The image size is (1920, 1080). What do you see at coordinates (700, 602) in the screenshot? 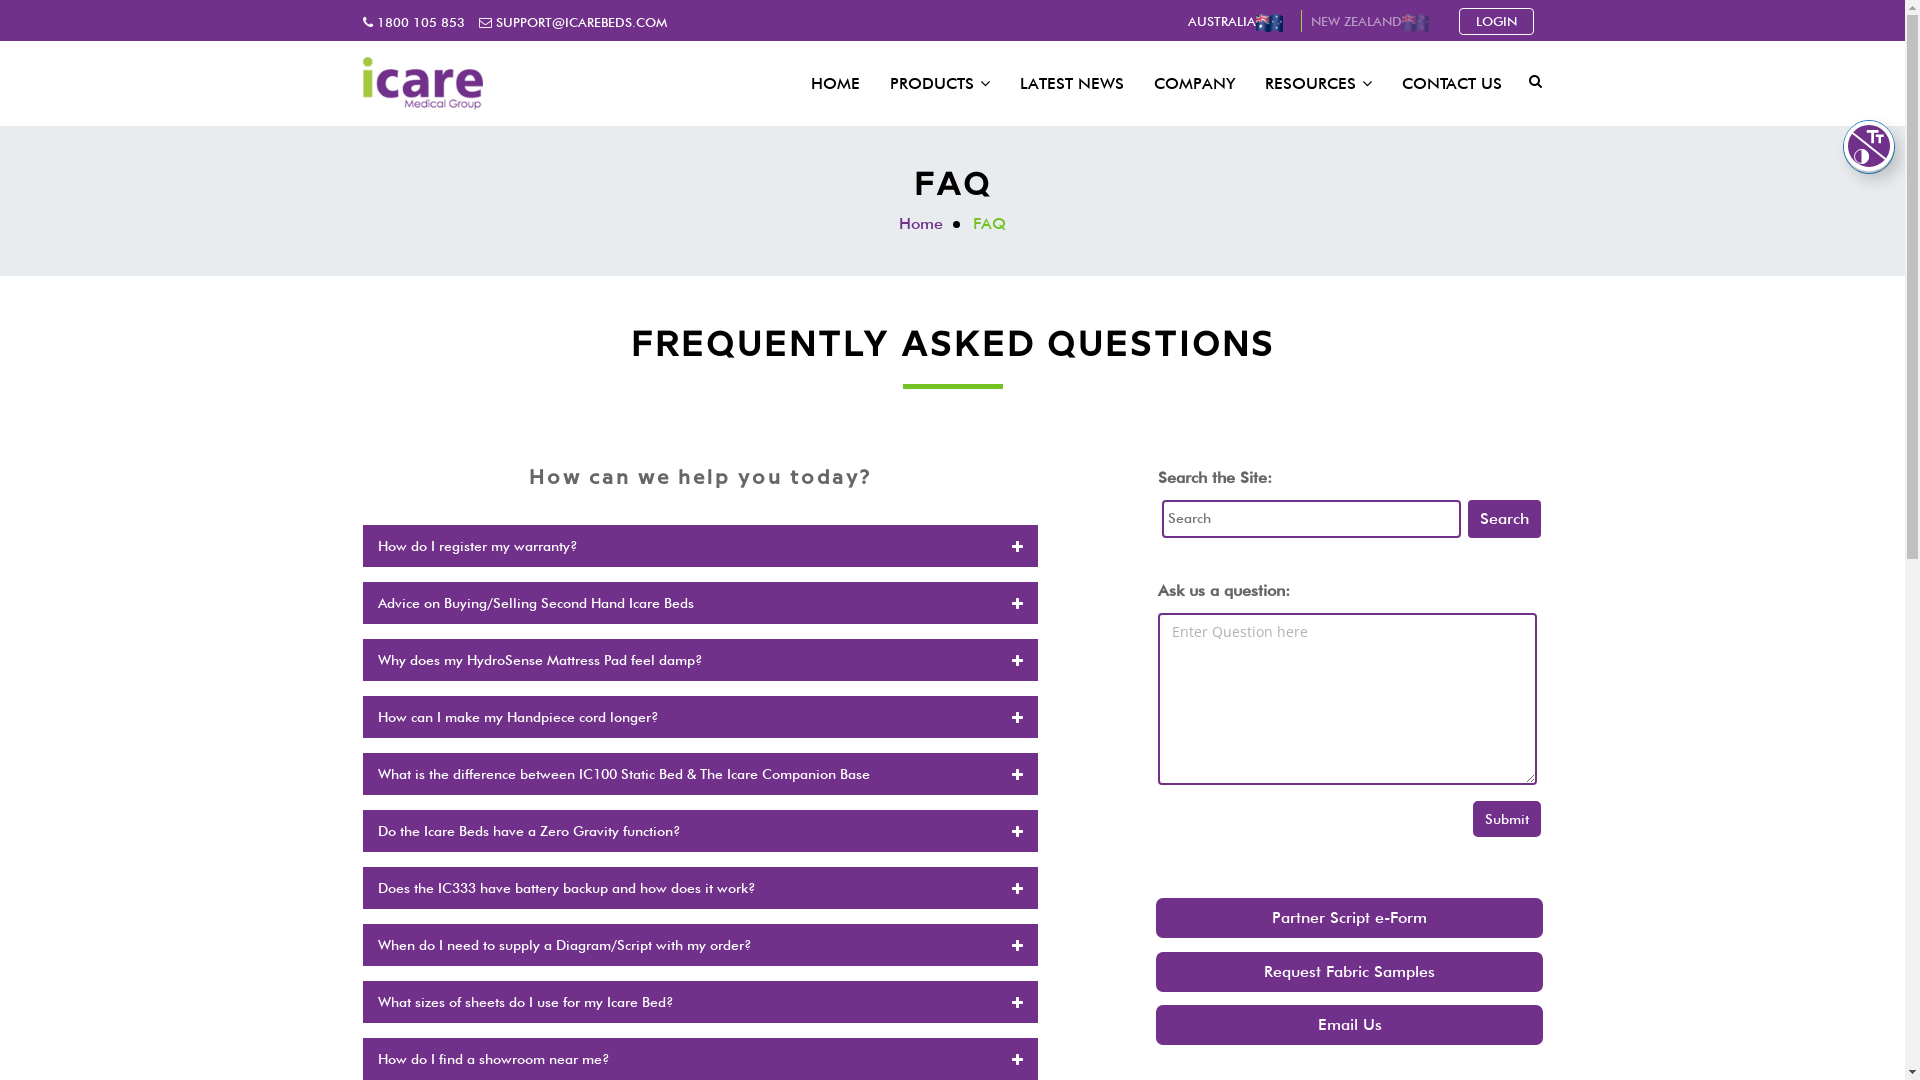
I see `Advice on Buying/Selling Second Hand Icare Beds` at bounding box center [700, 602].